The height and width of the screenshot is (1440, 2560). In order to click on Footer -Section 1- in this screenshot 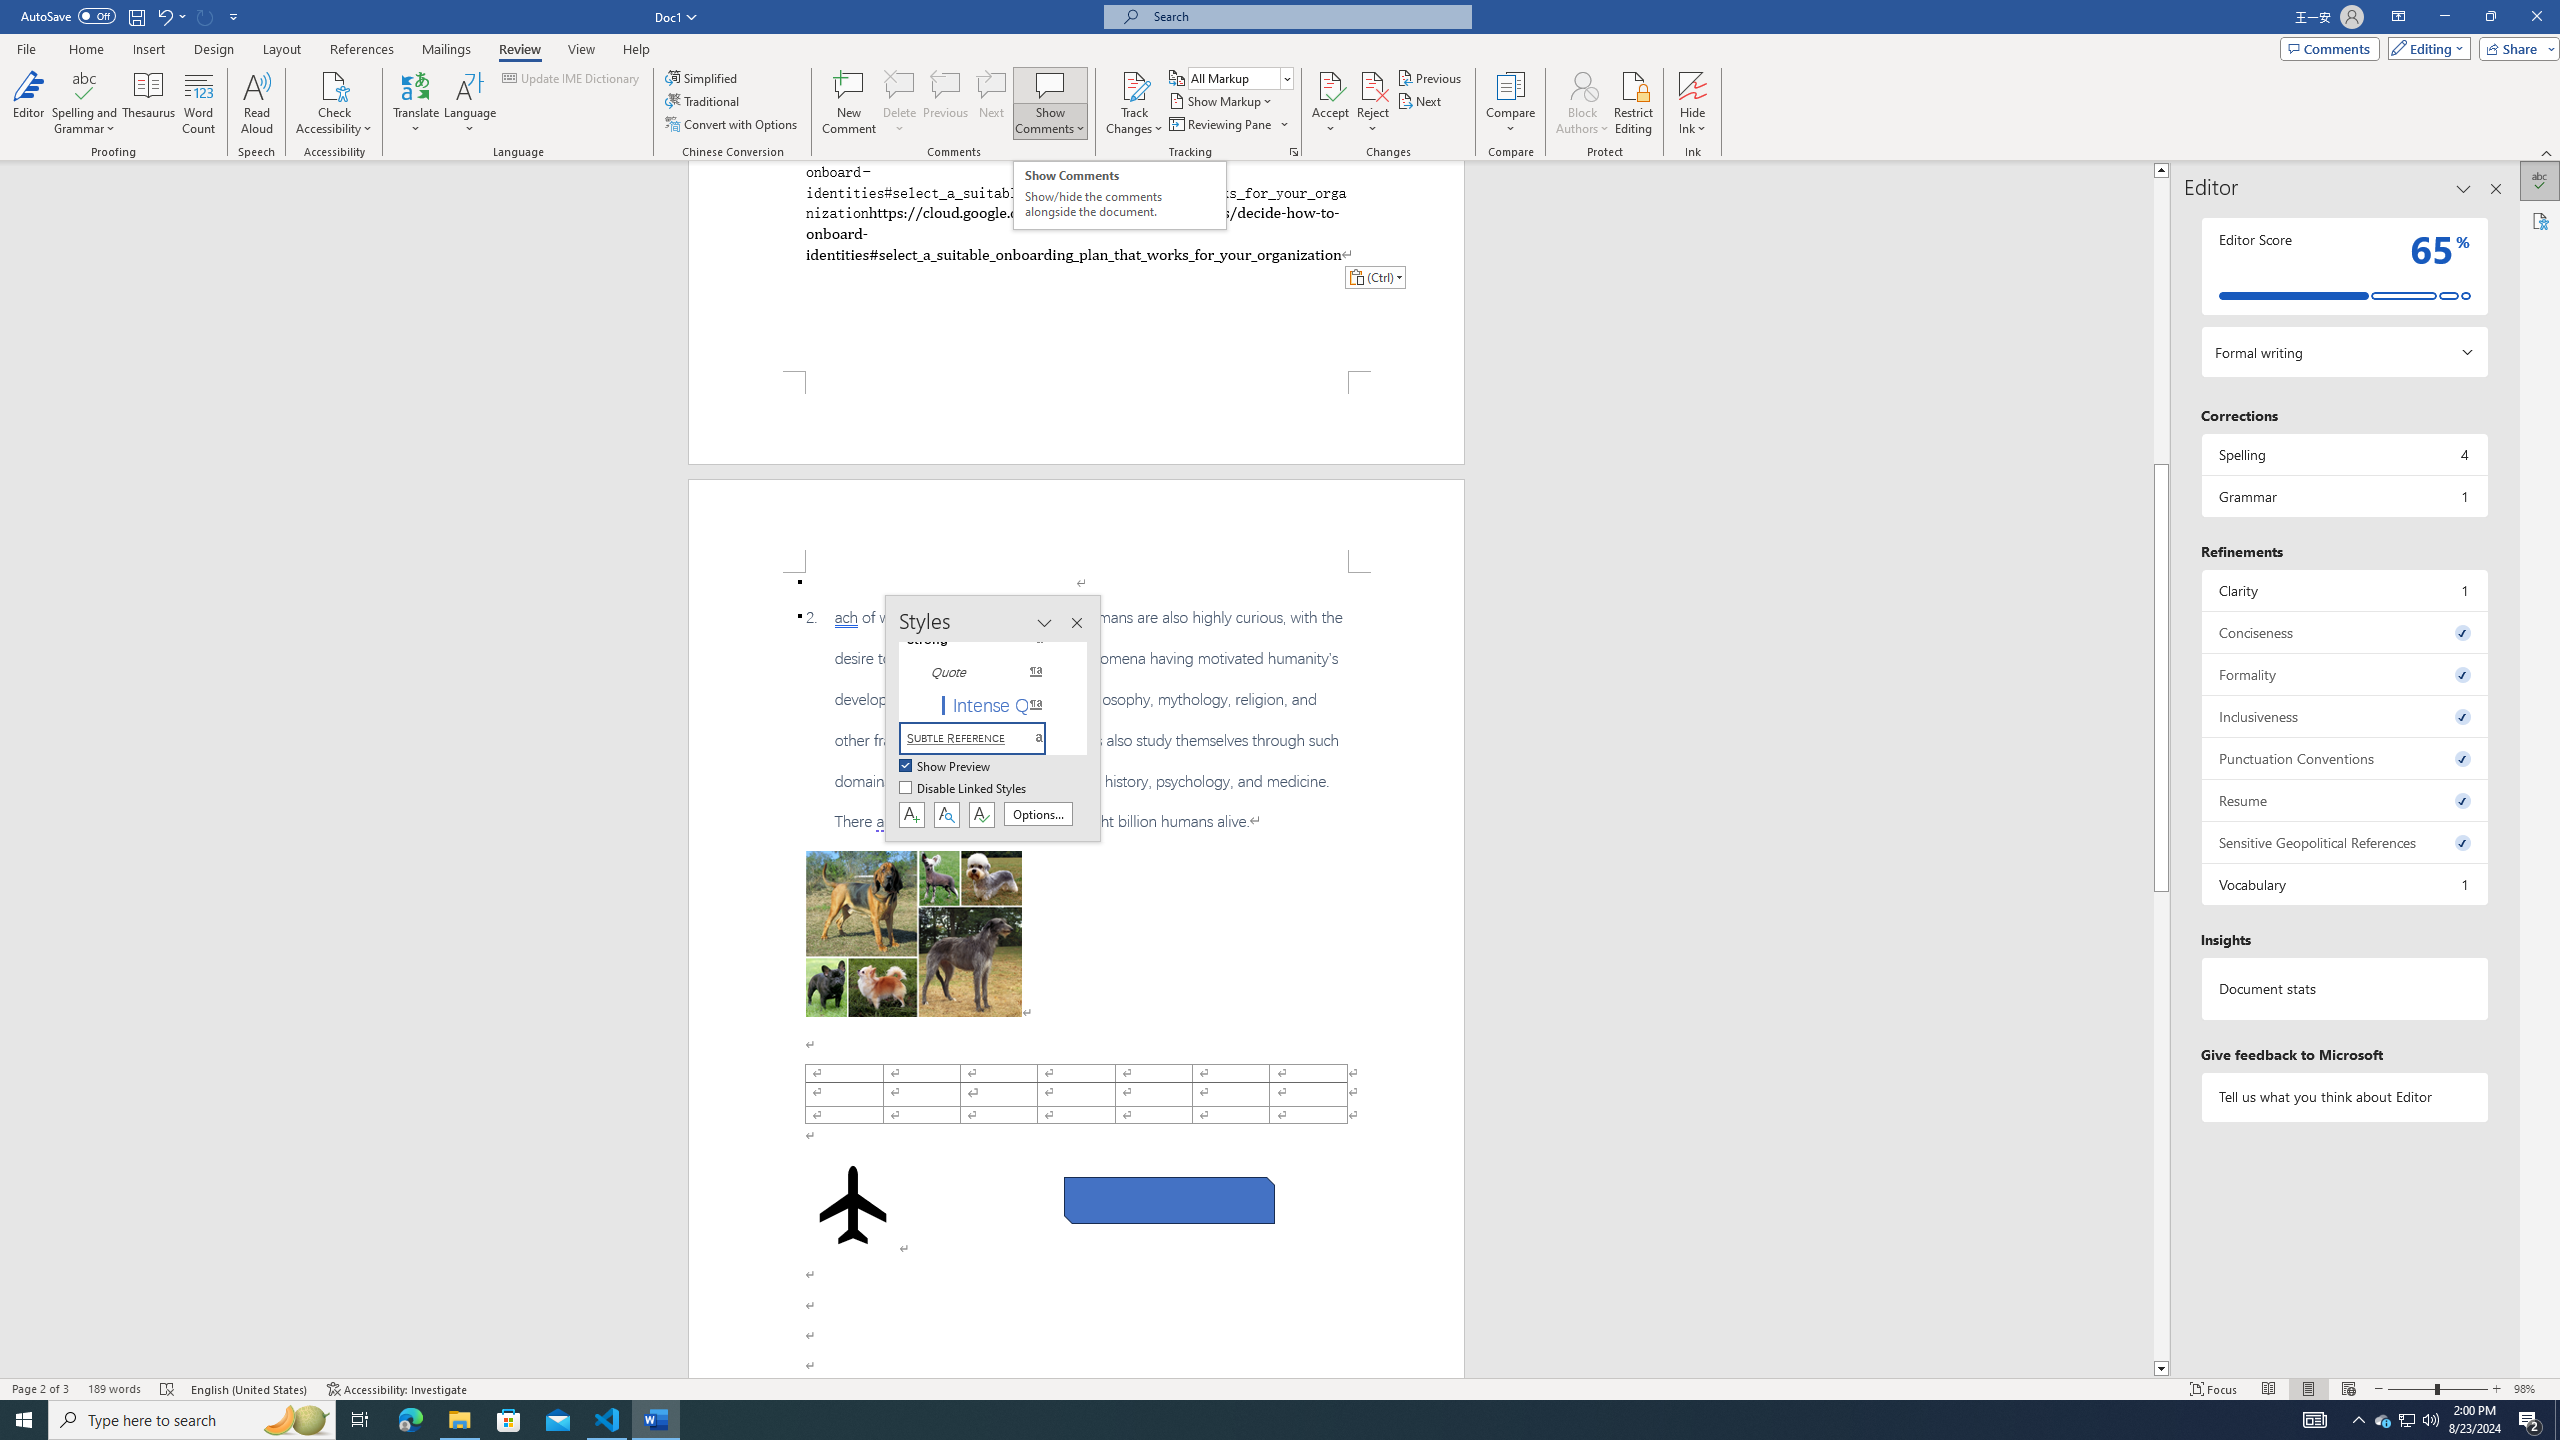, I will do `click(1076, 418)`.